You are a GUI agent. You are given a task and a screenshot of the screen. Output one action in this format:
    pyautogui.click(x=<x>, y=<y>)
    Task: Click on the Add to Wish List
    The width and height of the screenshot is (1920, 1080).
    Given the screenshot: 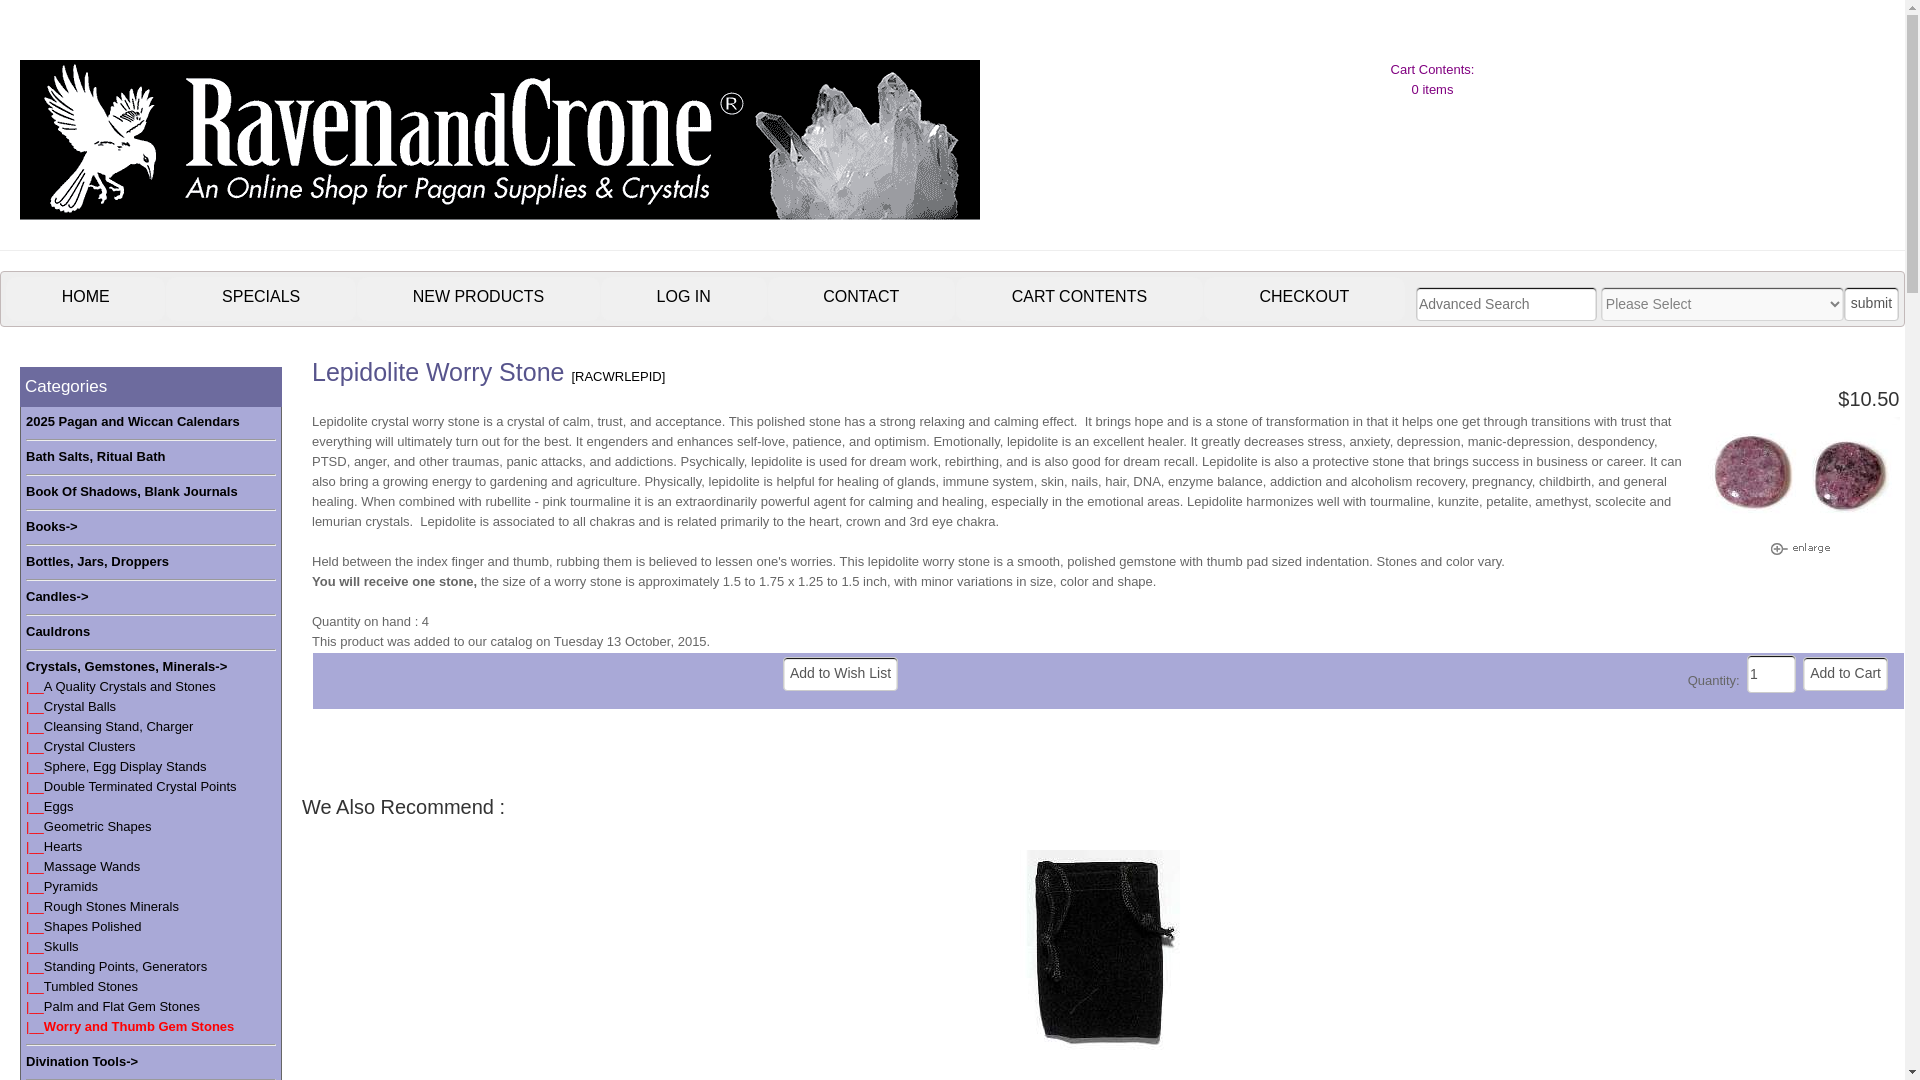 What is the action you would take?
    pyautogui.click(x=840, y=674)
    